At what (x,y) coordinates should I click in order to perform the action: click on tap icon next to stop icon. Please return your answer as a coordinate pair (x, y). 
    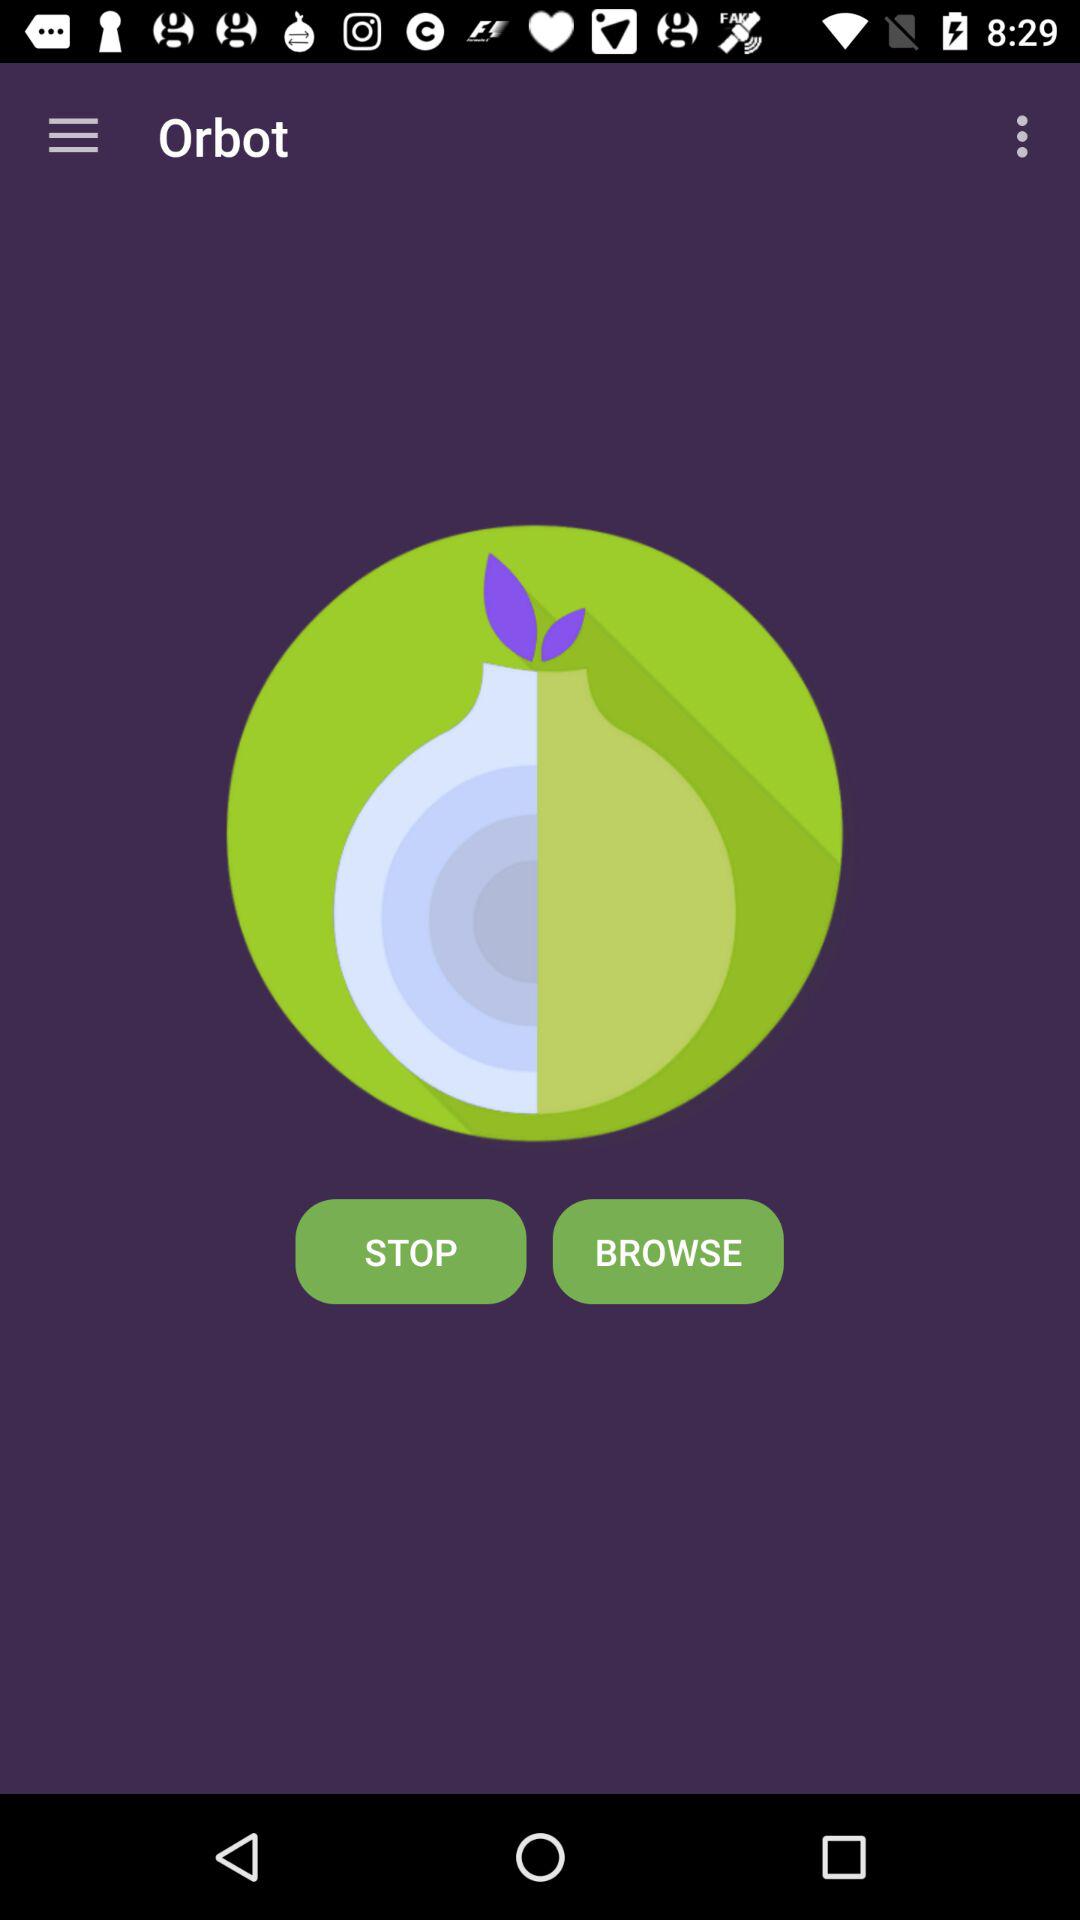
    Looking at the image, I should click on (668, 1252).